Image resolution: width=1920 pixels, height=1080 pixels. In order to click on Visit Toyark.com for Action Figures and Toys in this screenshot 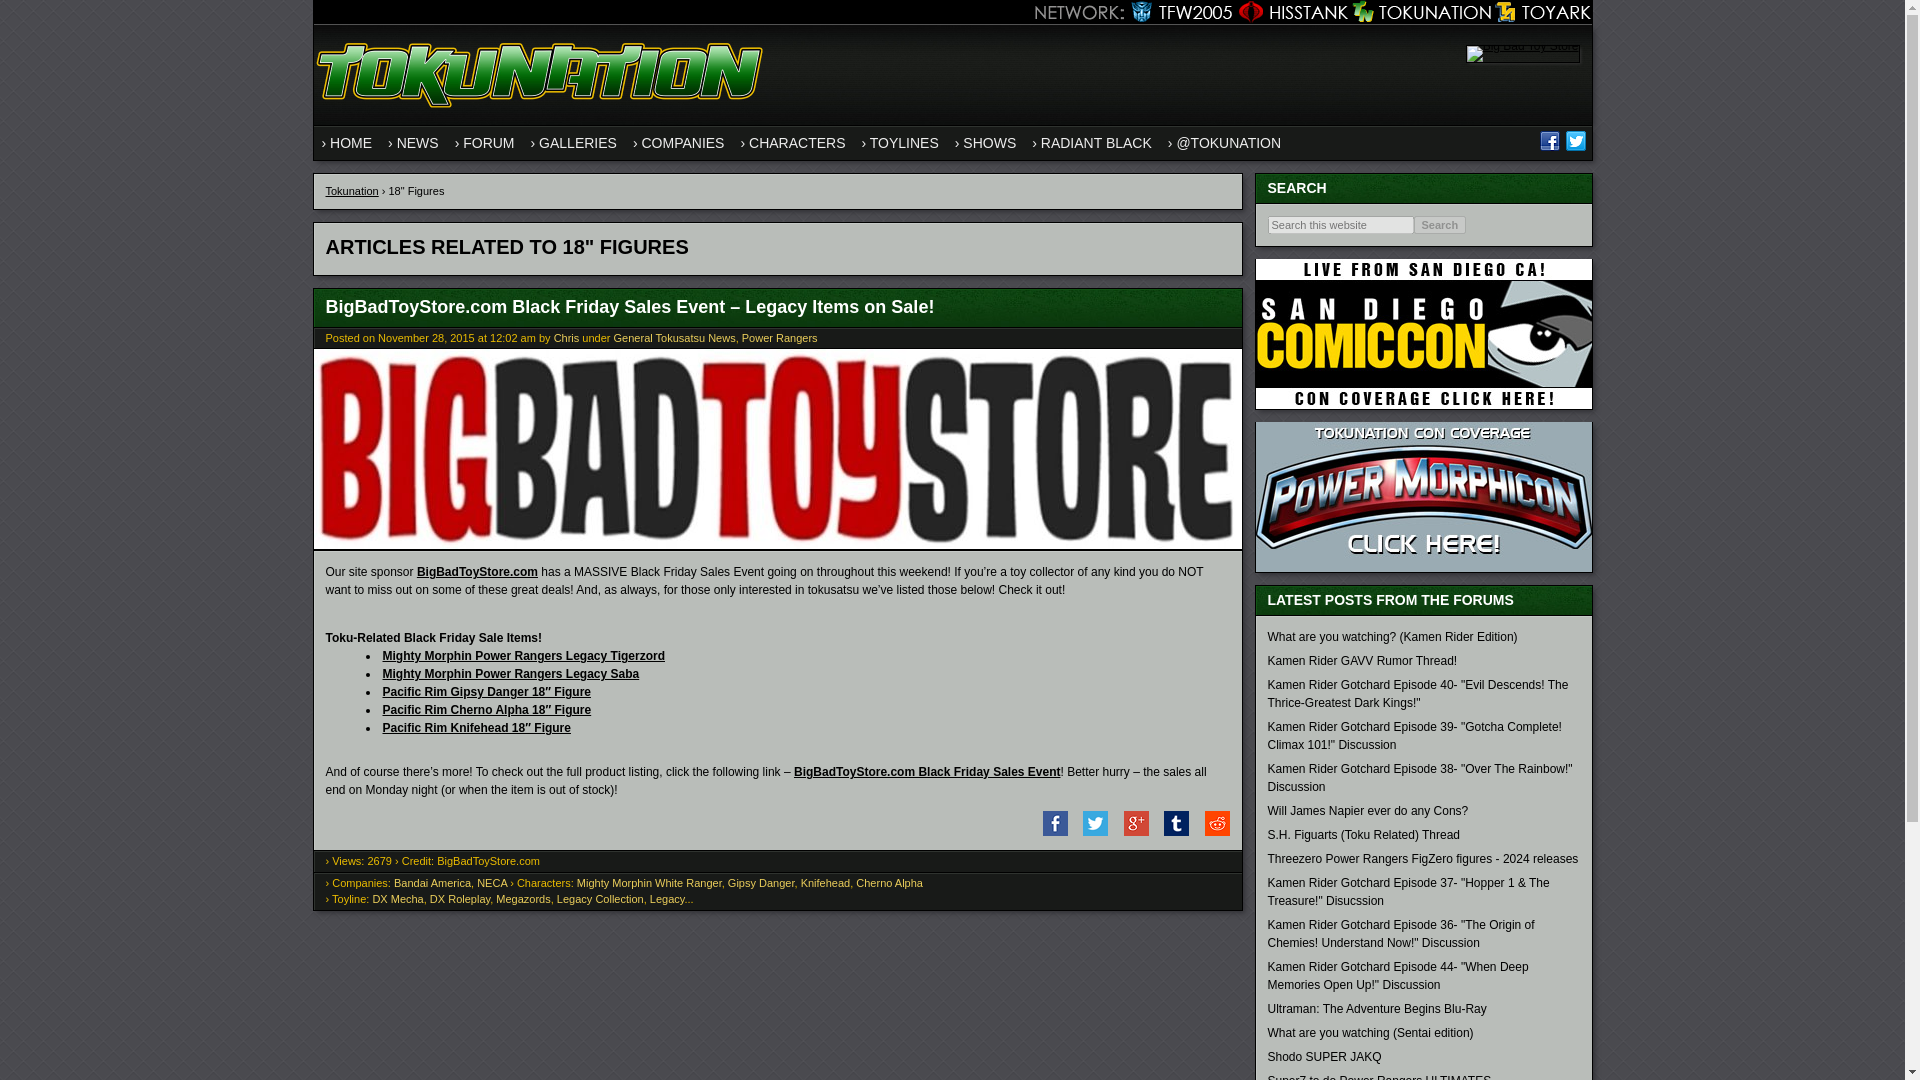, I will do `click(1541, 12)`.